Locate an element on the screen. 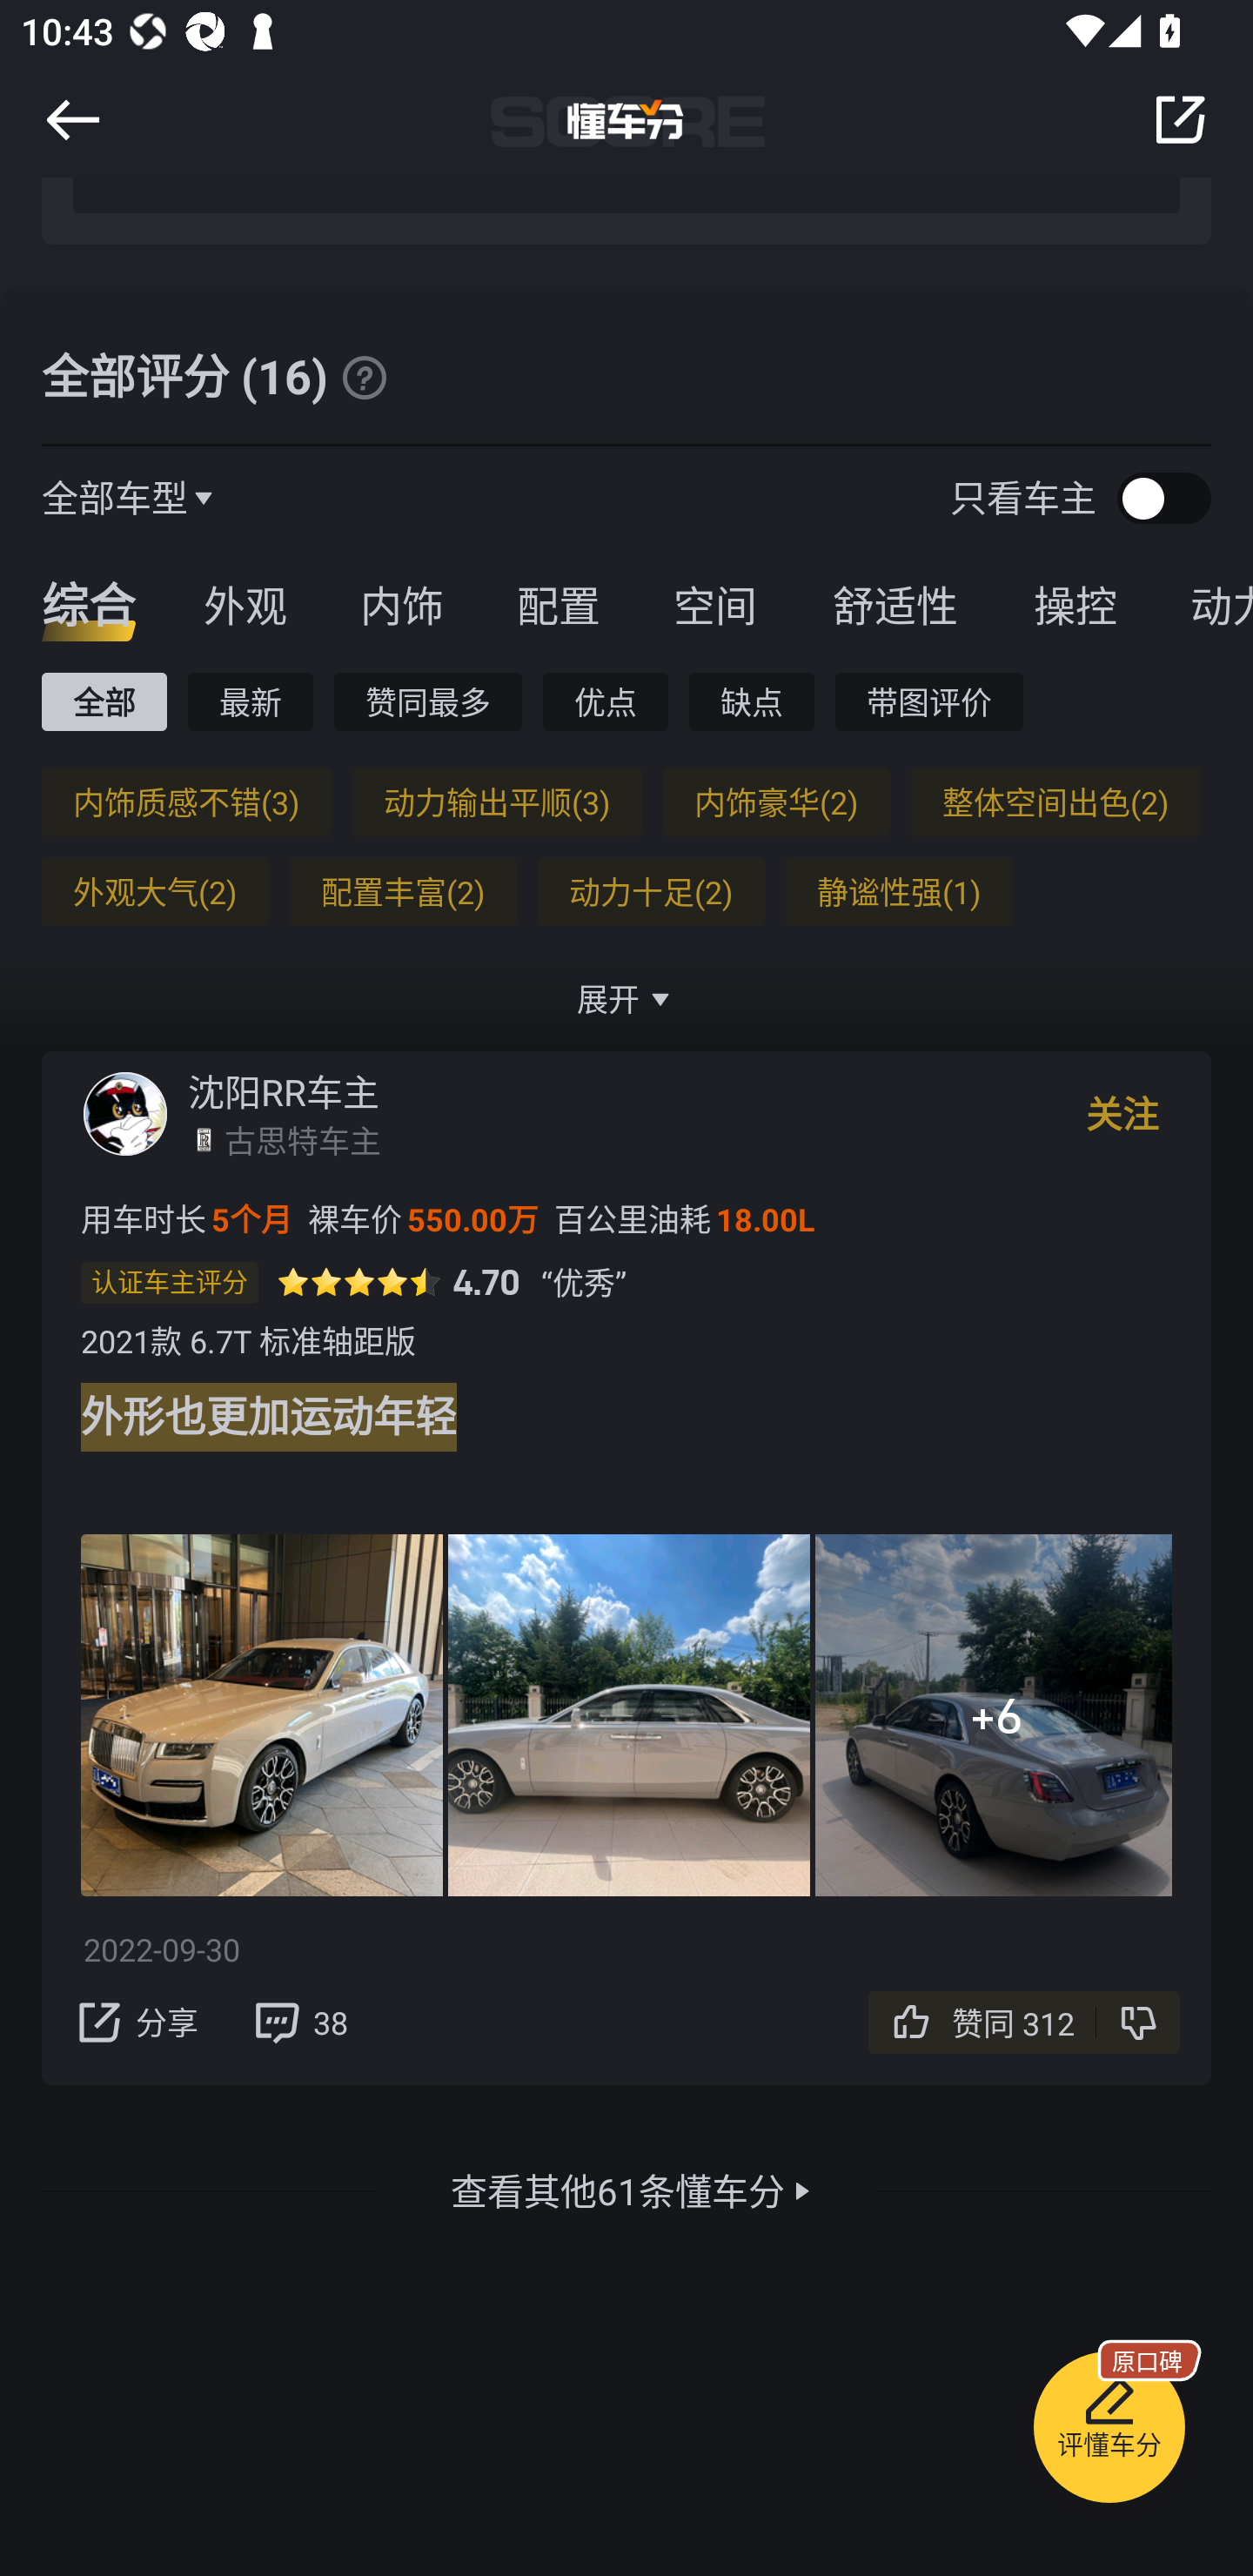 The width and height of the screenshot is (1253, 2576). 配置丰富(2) is located at coordinates (402, 891).